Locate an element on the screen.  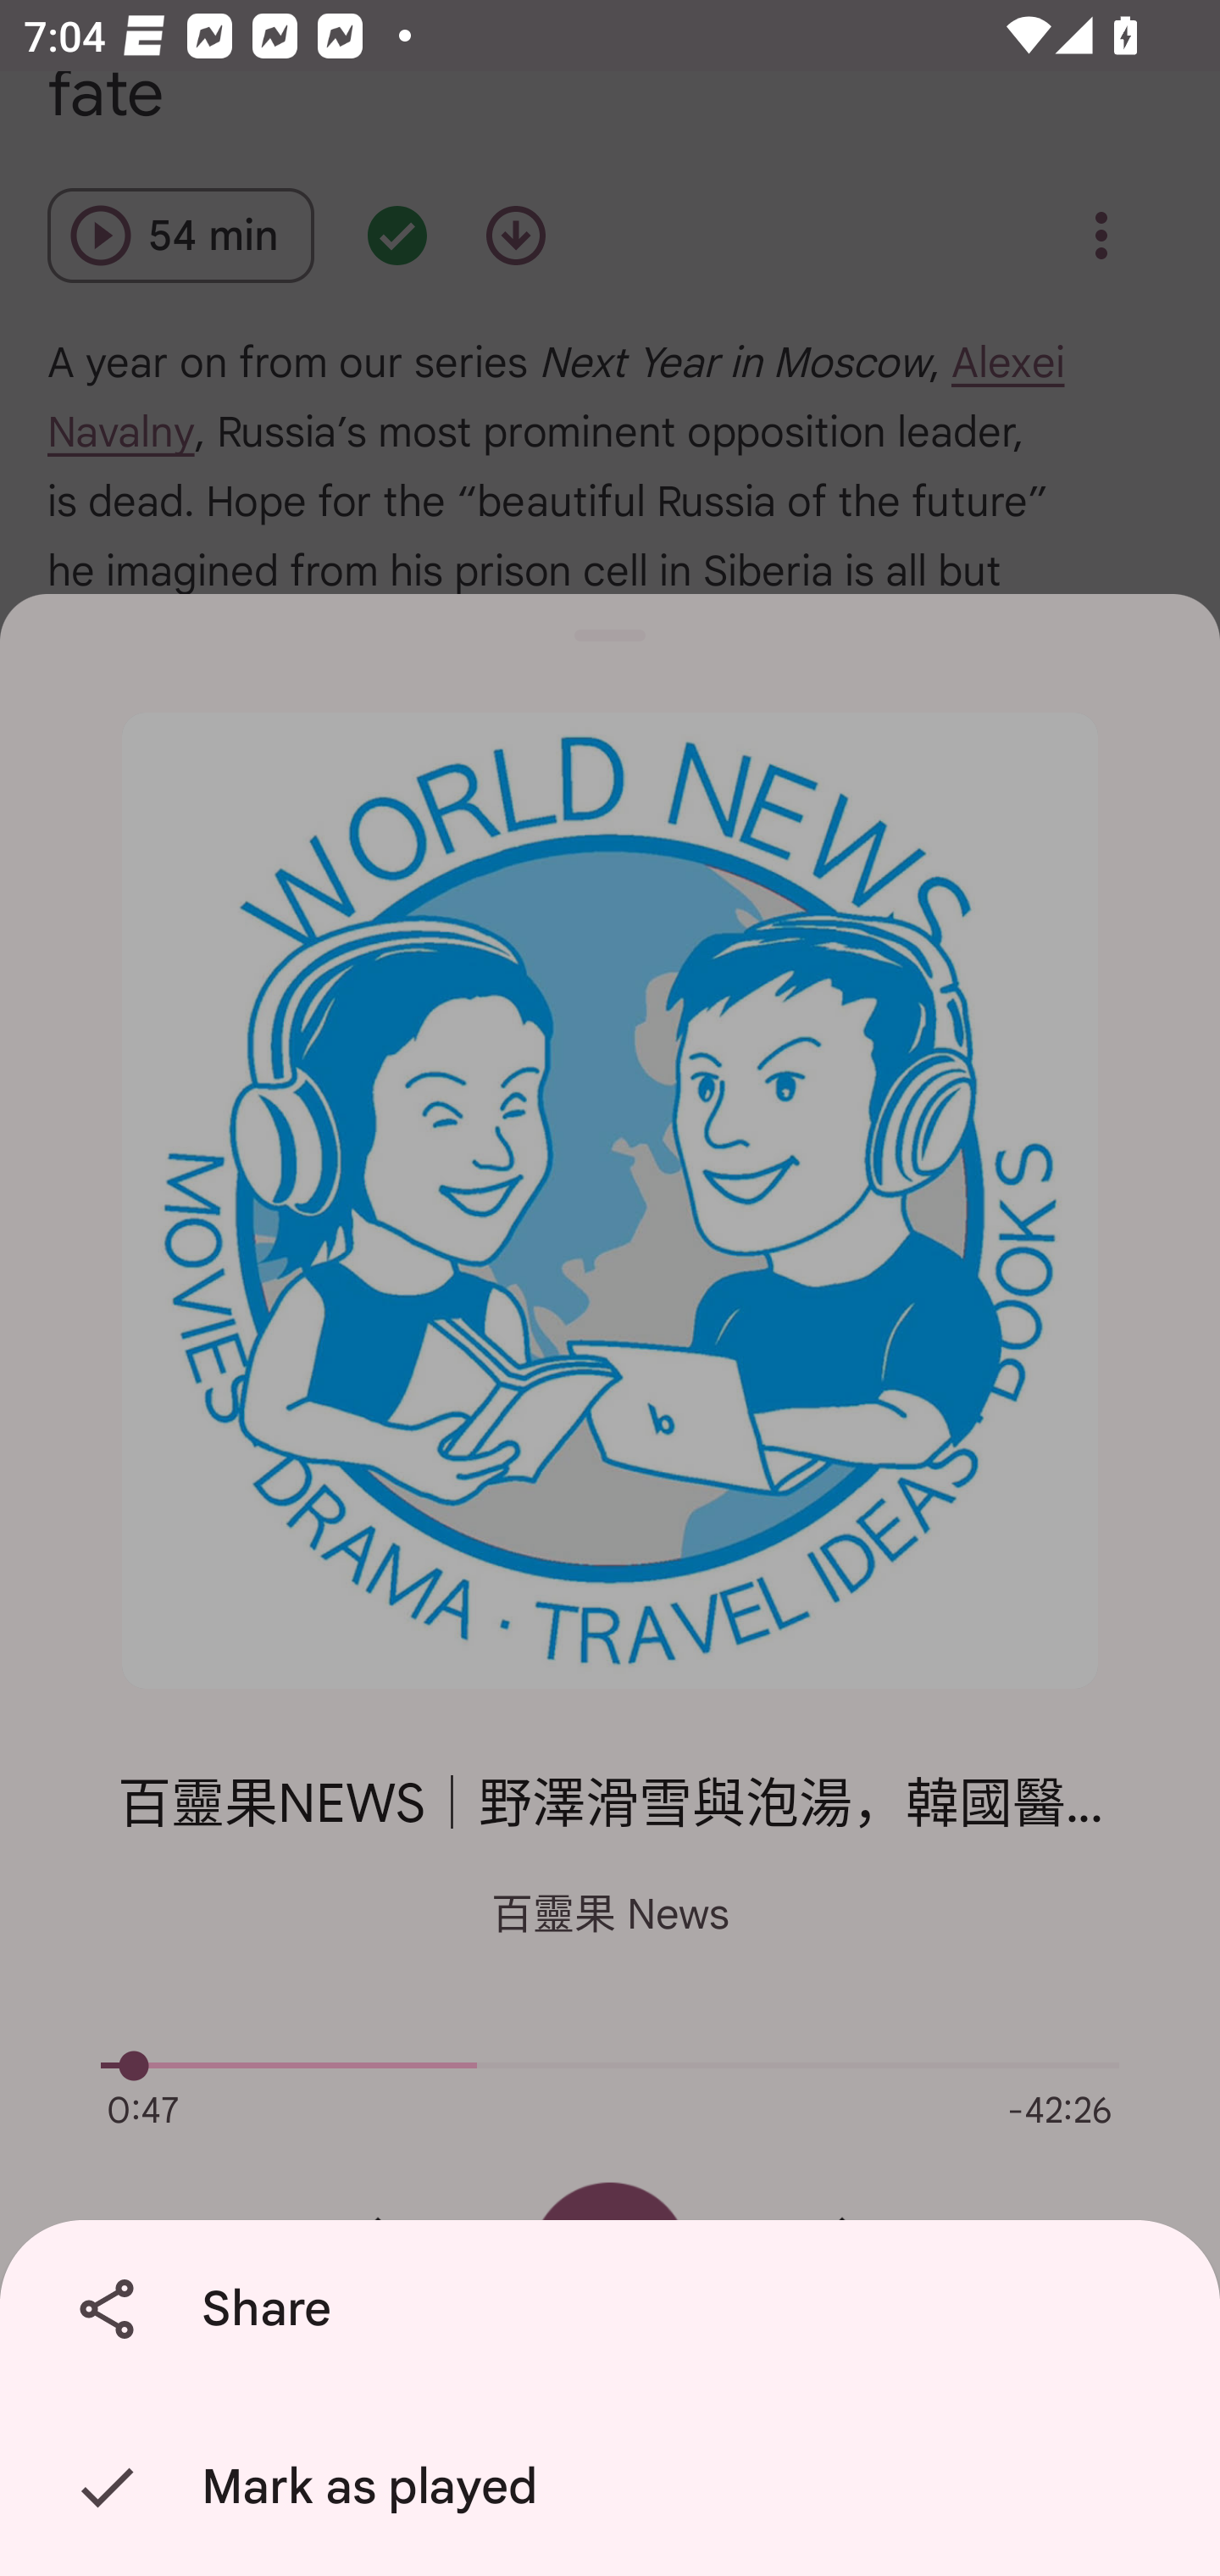
Share is located at coordinates (616, 2309).